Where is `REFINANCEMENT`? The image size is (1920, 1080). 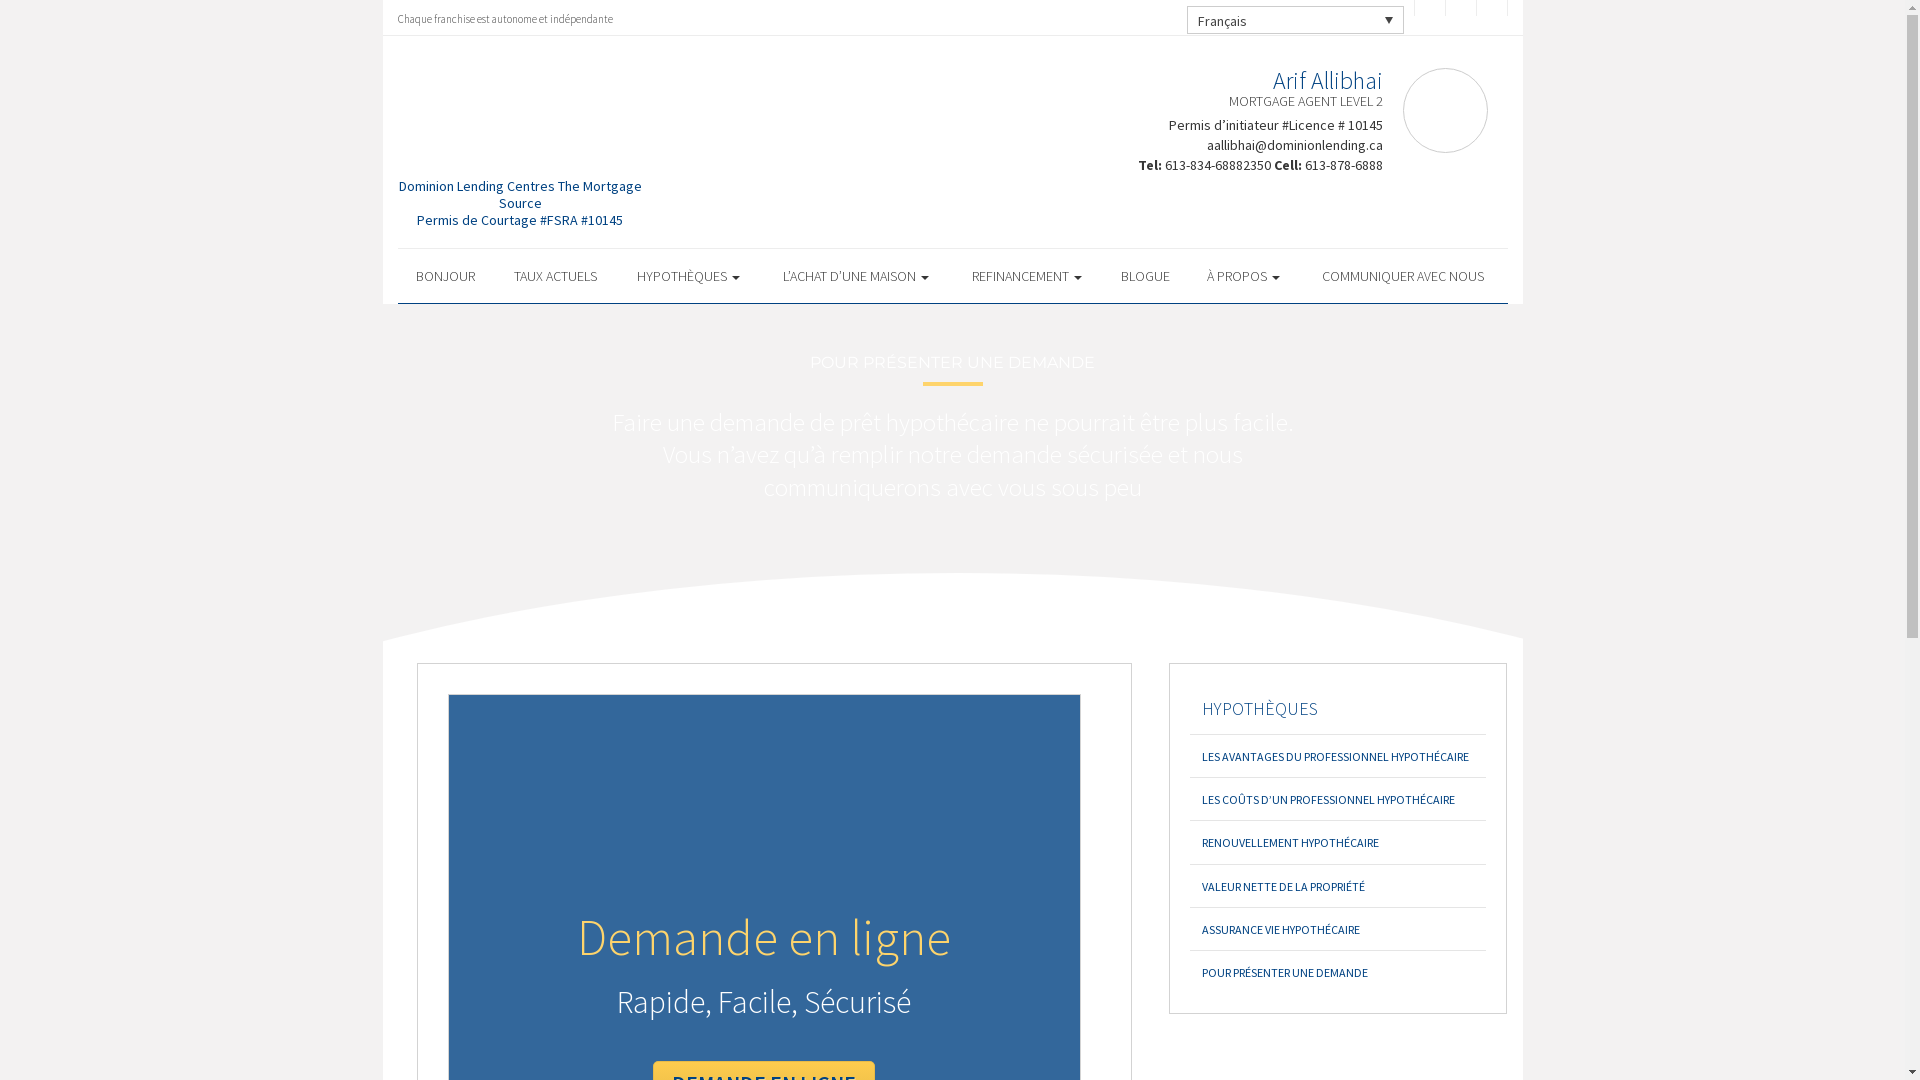 REFINANCEMENT is located at coordinates (1027, 276).